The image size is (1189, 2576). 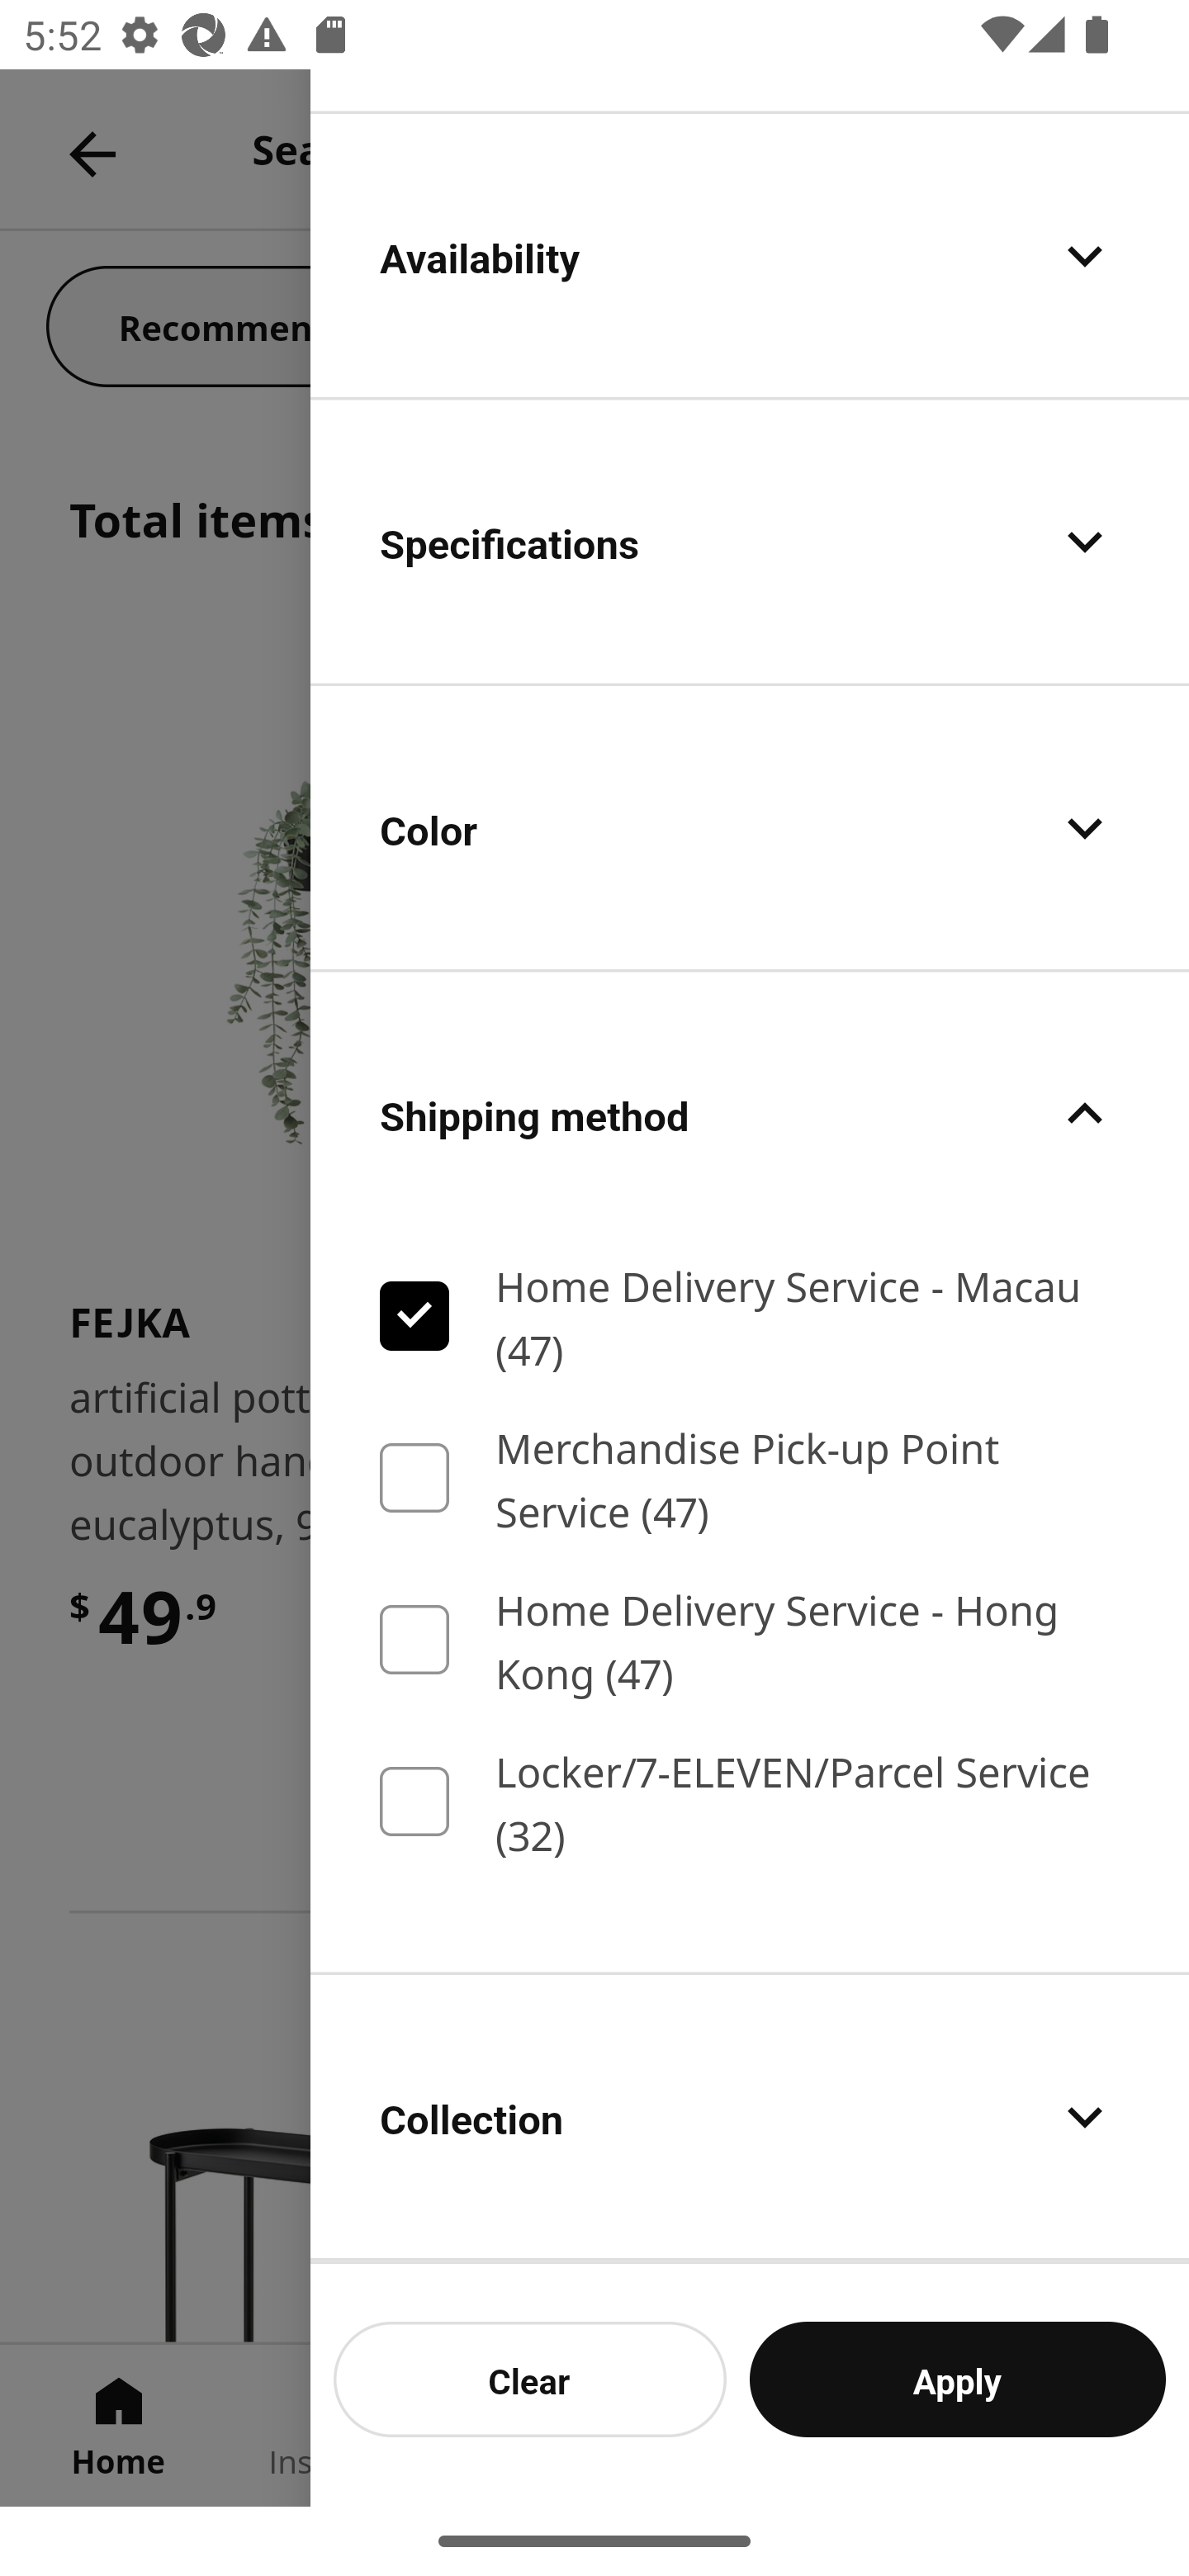 What do you see at coordinates (750, 2117) in the screenshot?
I see `Collection` at bounding box center [750, 2117].